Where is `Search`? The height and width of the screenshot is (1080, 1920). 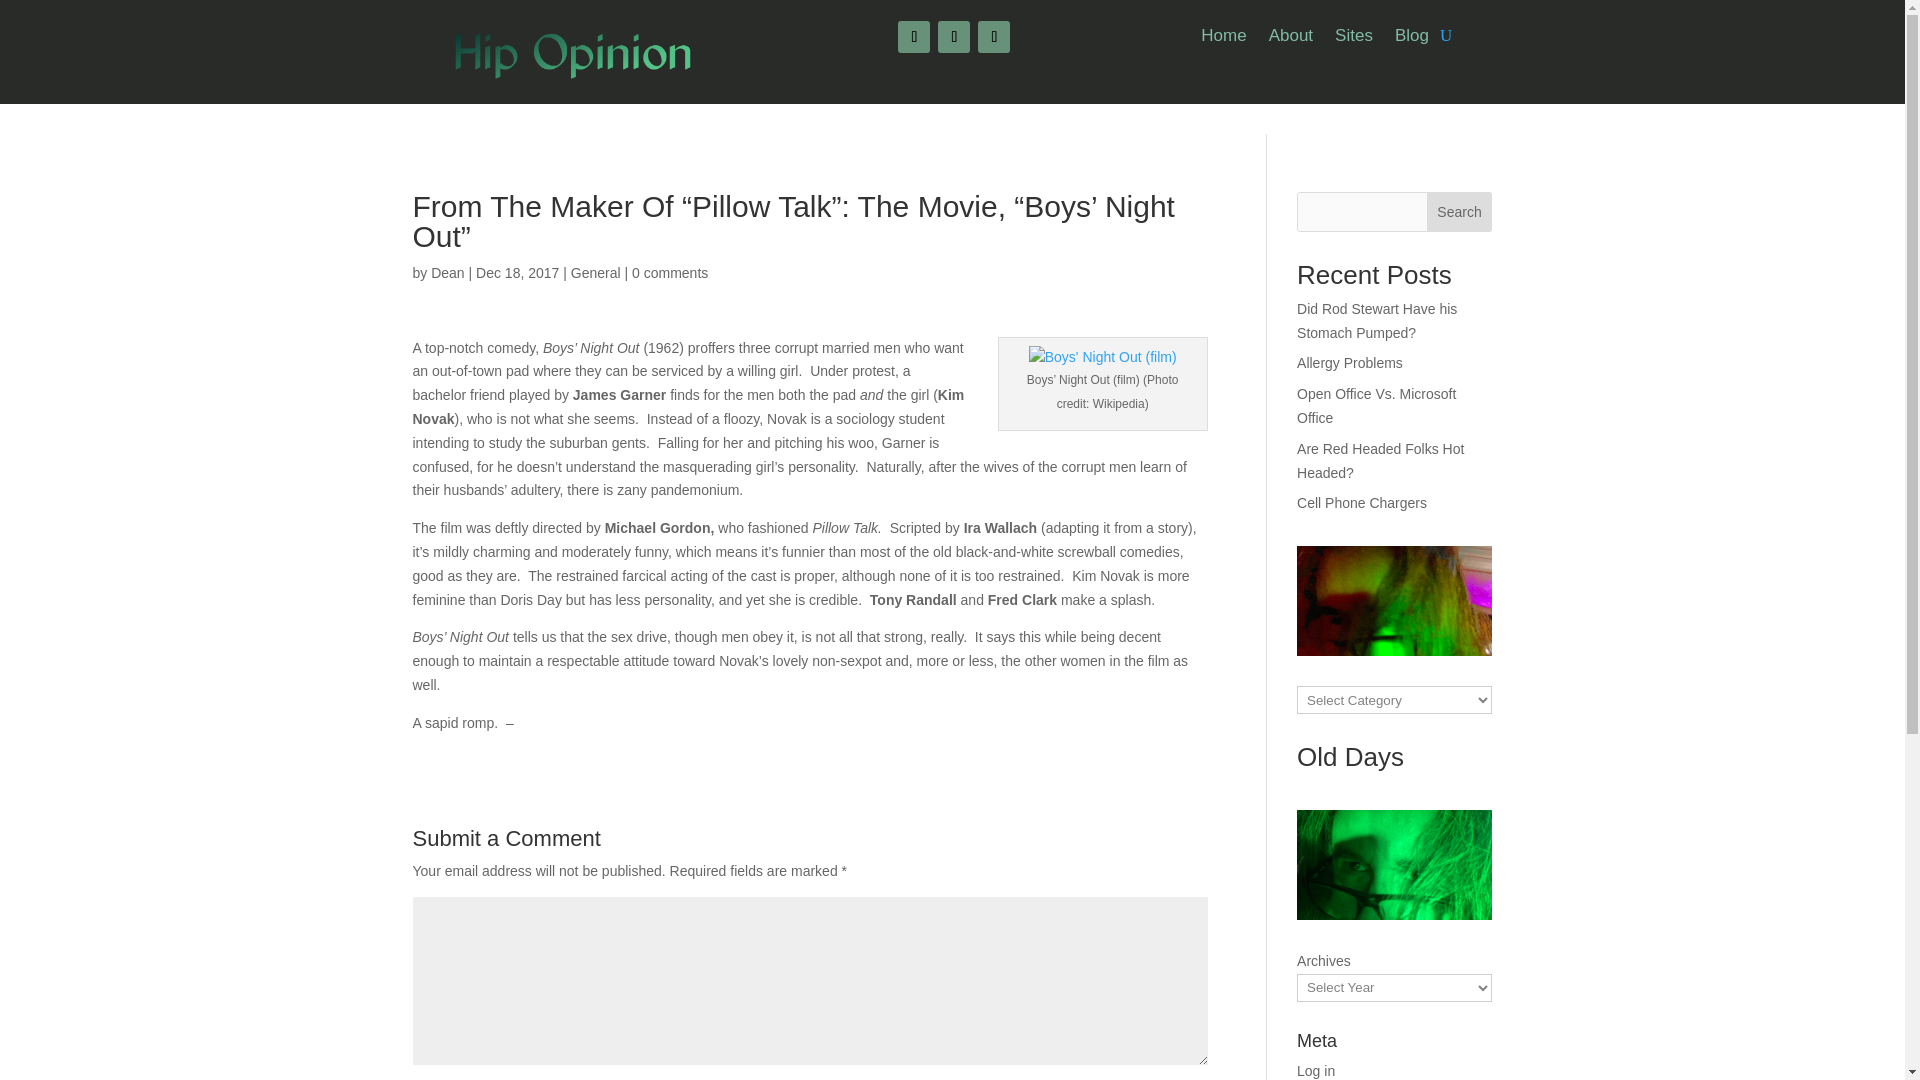
Search is located at coordinates (1460, 212).